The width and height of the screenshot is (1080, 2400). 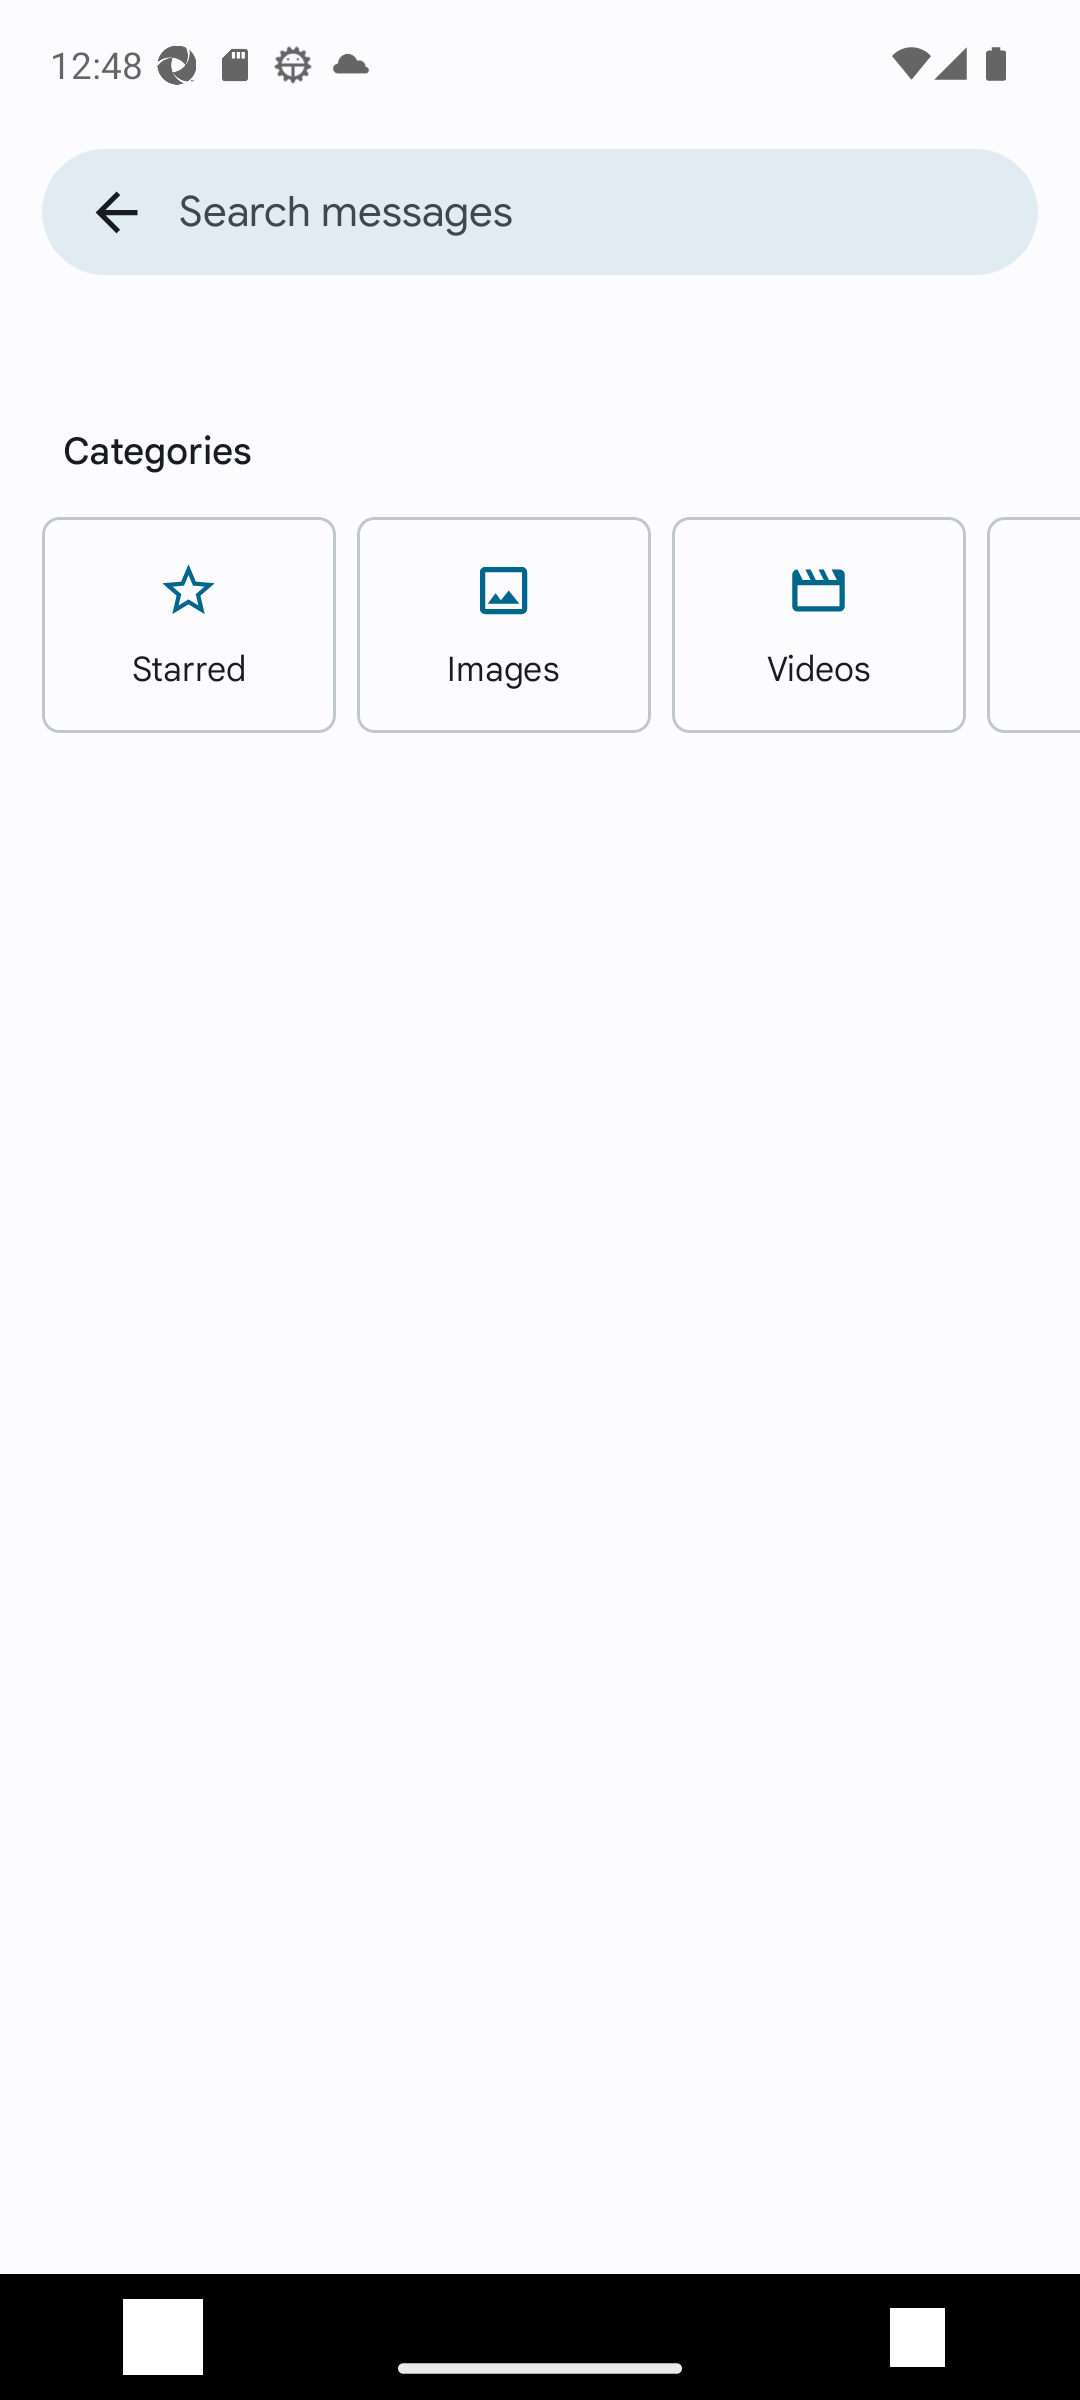 I want to click on Images, so click(x=504, y=624).